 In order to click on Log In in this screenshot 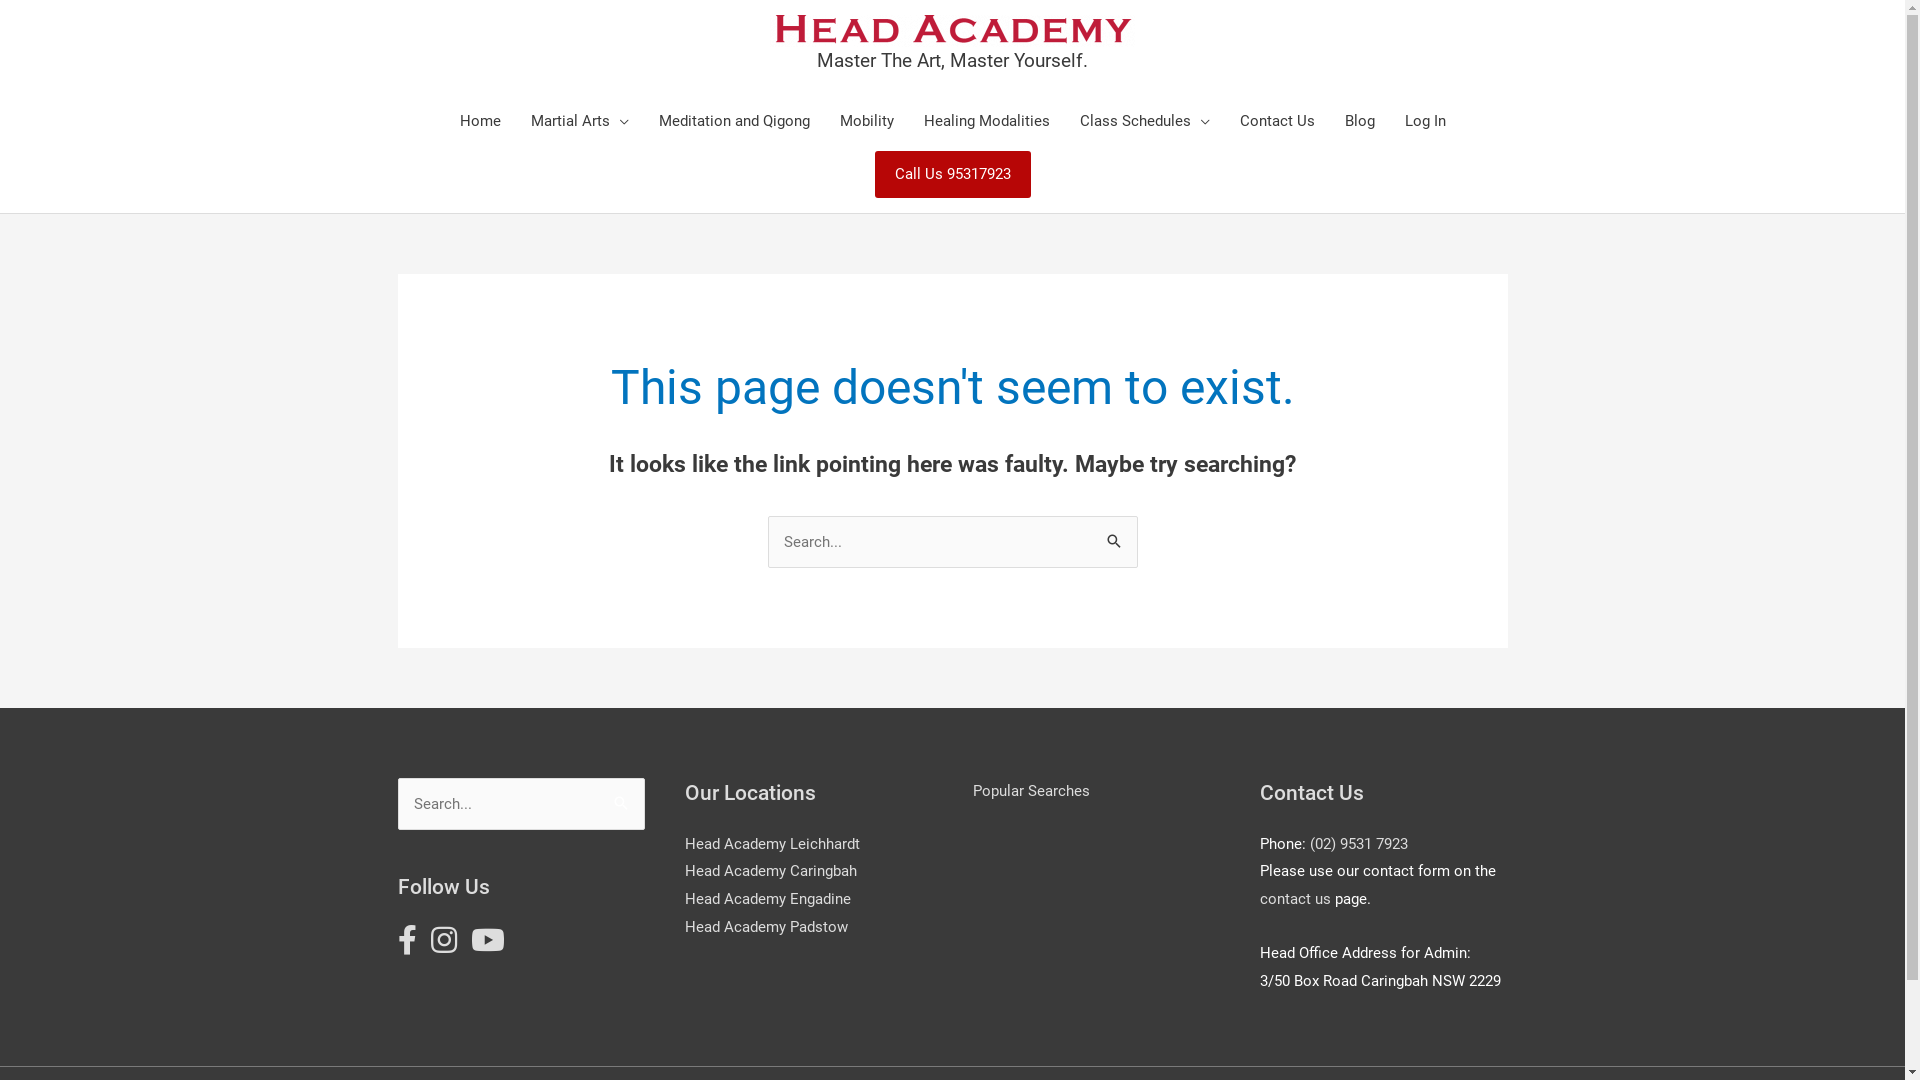, I will do `click(1426, 120)`.